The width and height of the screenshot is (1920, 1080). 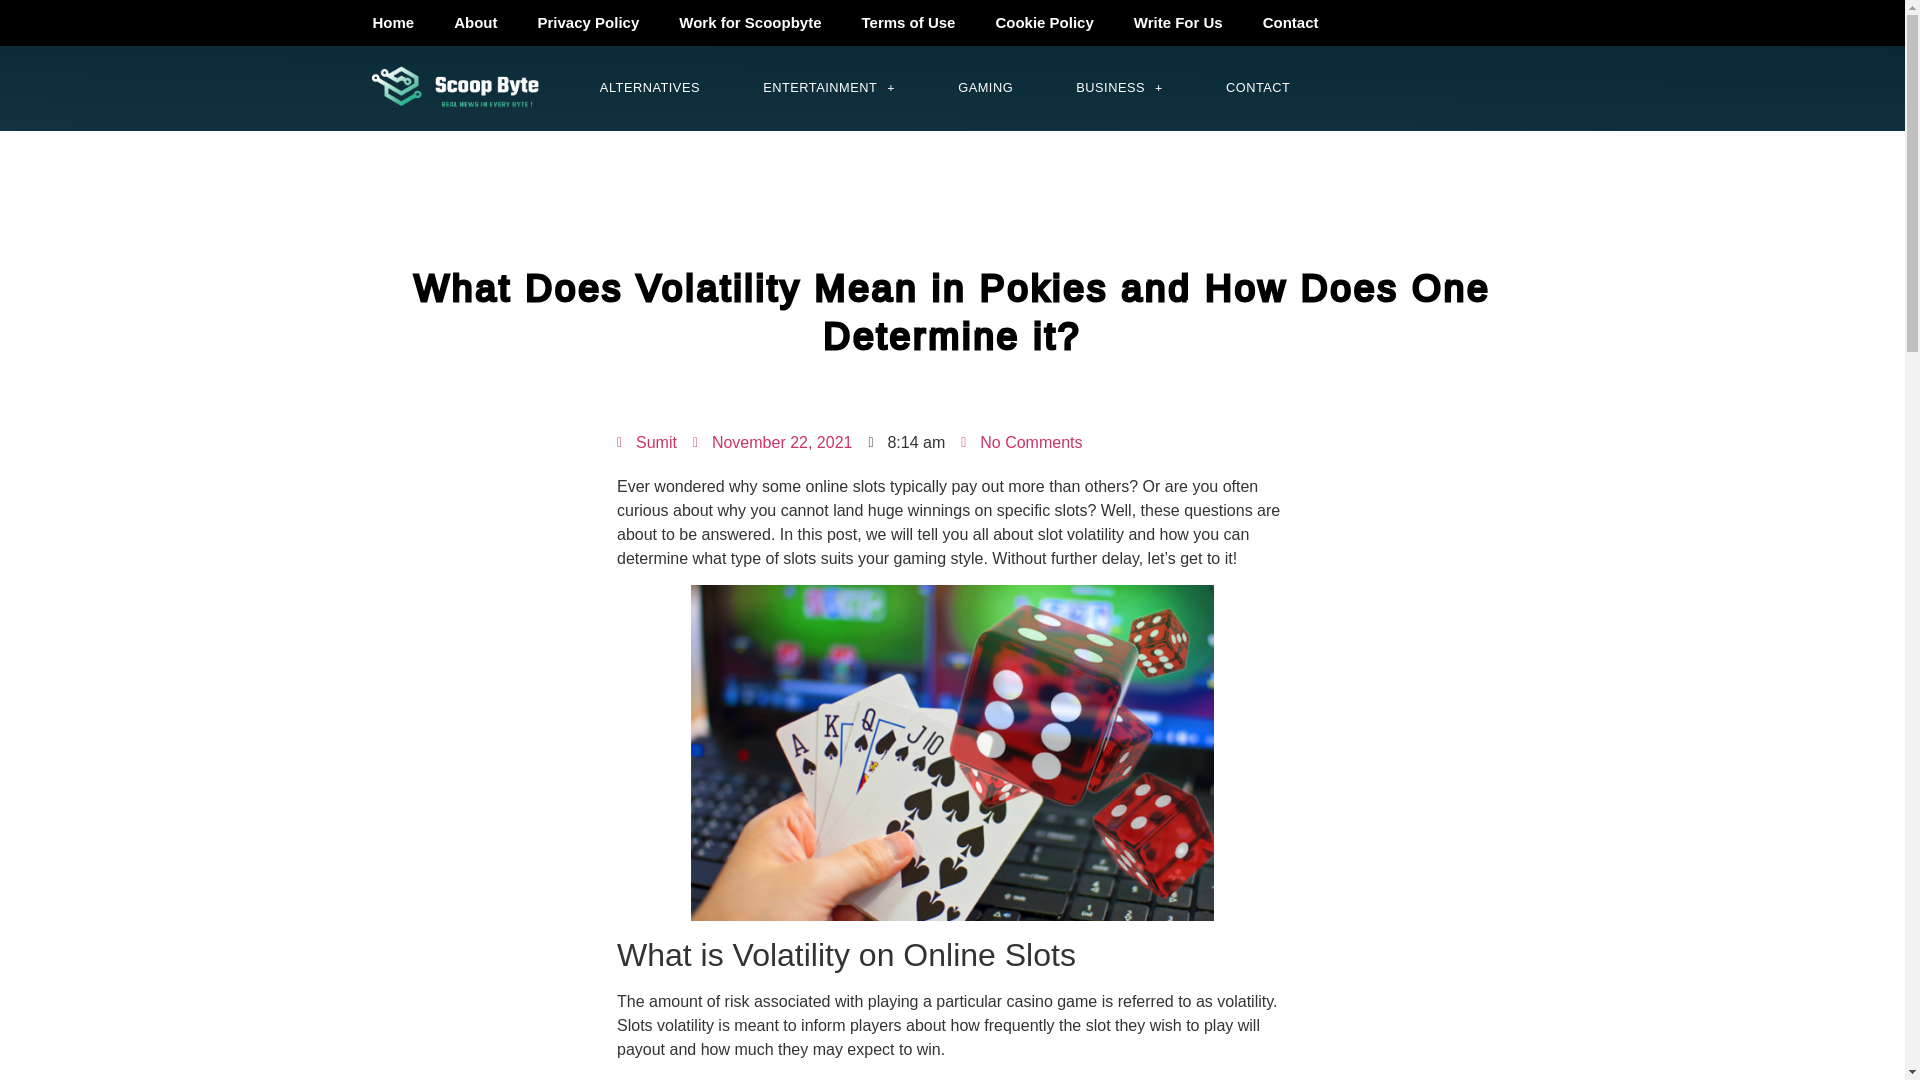 What do you see at coordinates (392, 23) in the screenshot?
I see `Home` at bounding box center [392, 23].